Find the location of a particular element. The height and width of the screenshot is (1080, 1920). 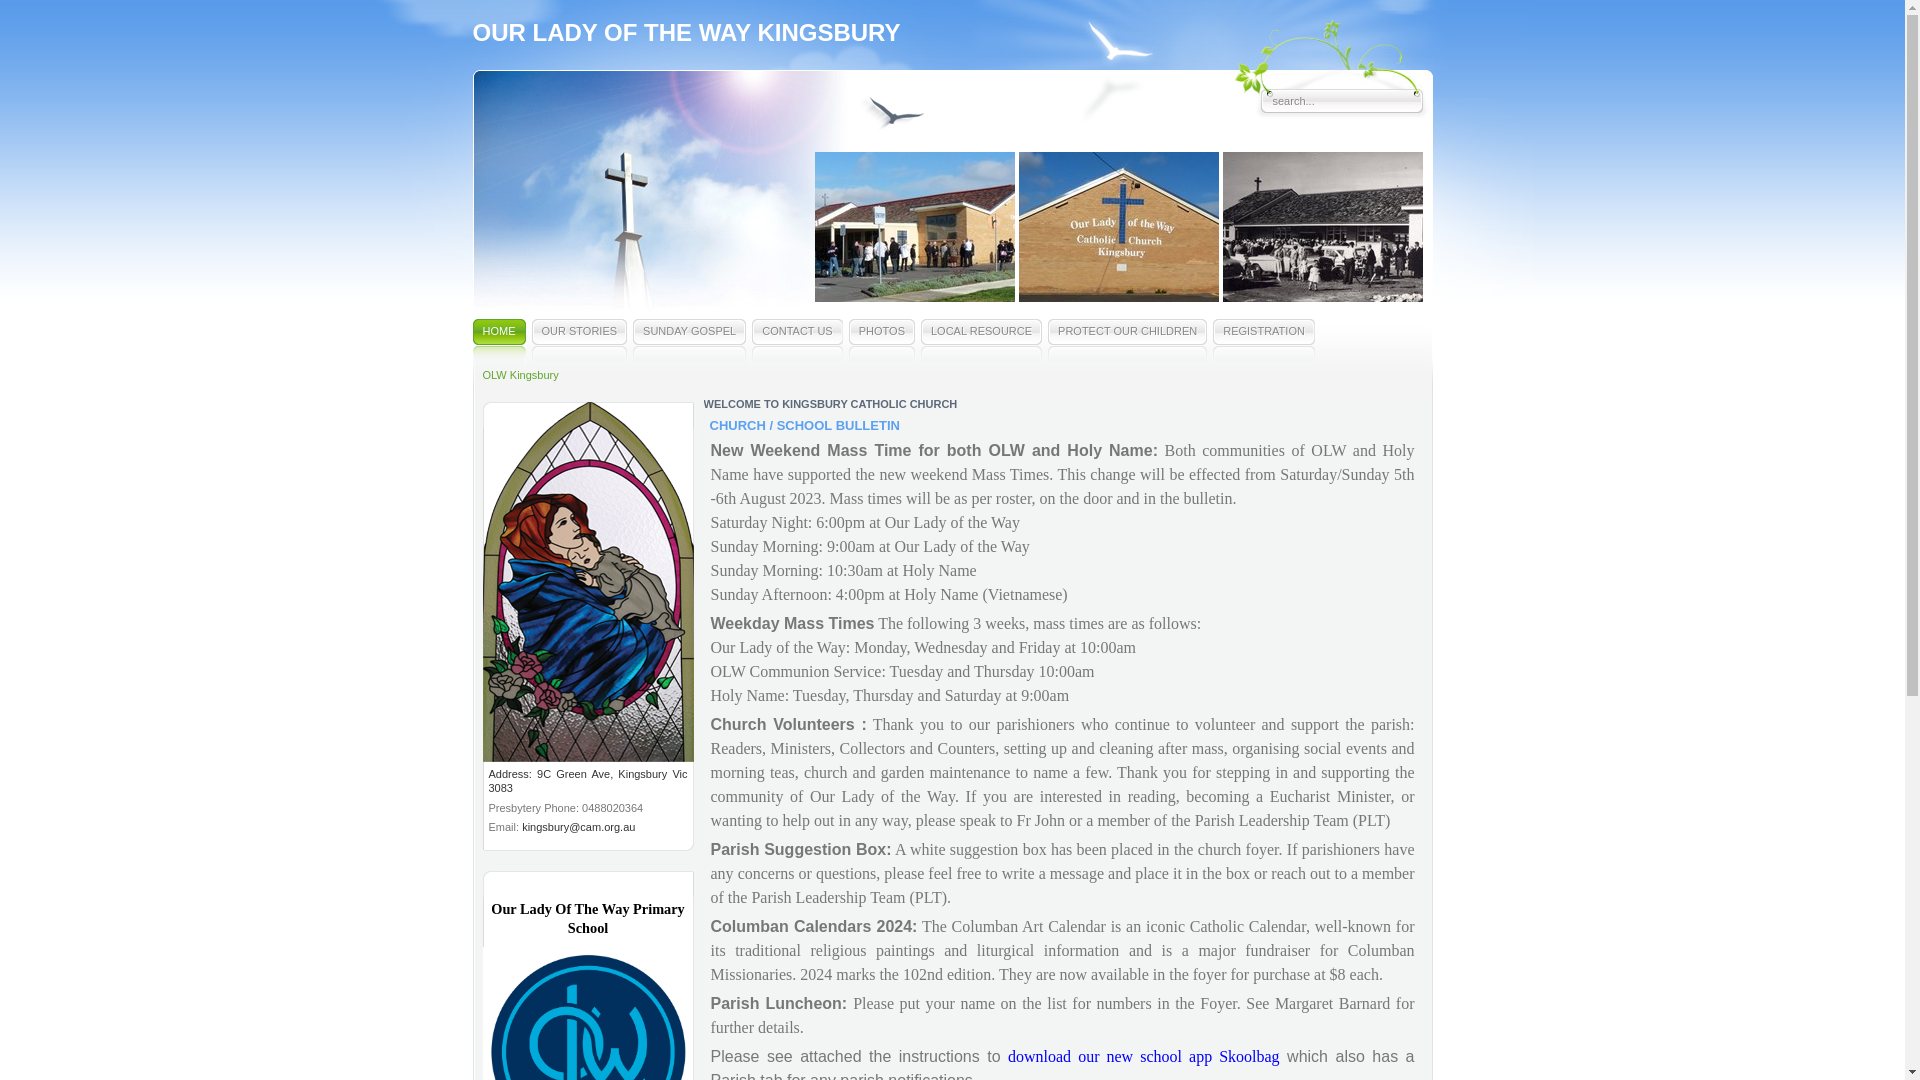

CONTACT US is located at coordinates (798, 343).